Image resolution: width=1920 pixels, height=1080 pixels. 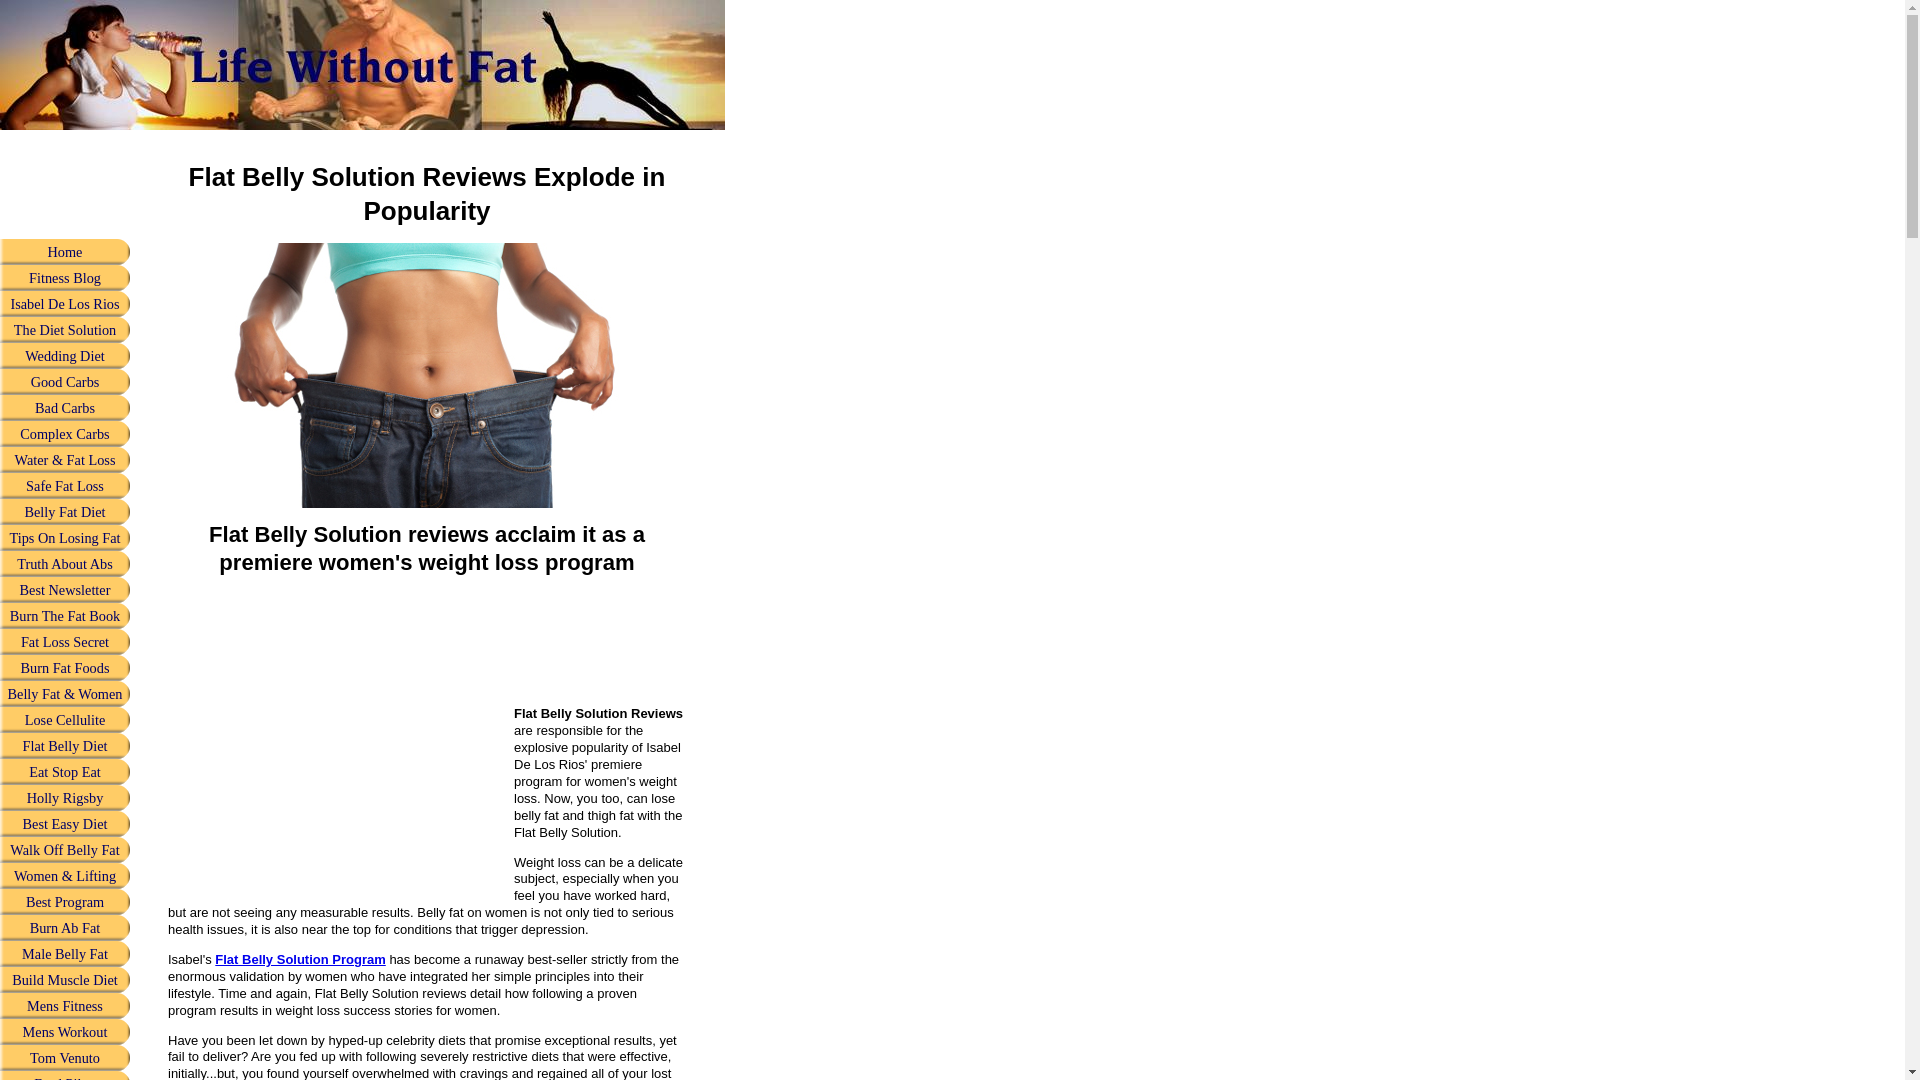 I want to click on Burn Fat Foods, so click(x=65, y=668).